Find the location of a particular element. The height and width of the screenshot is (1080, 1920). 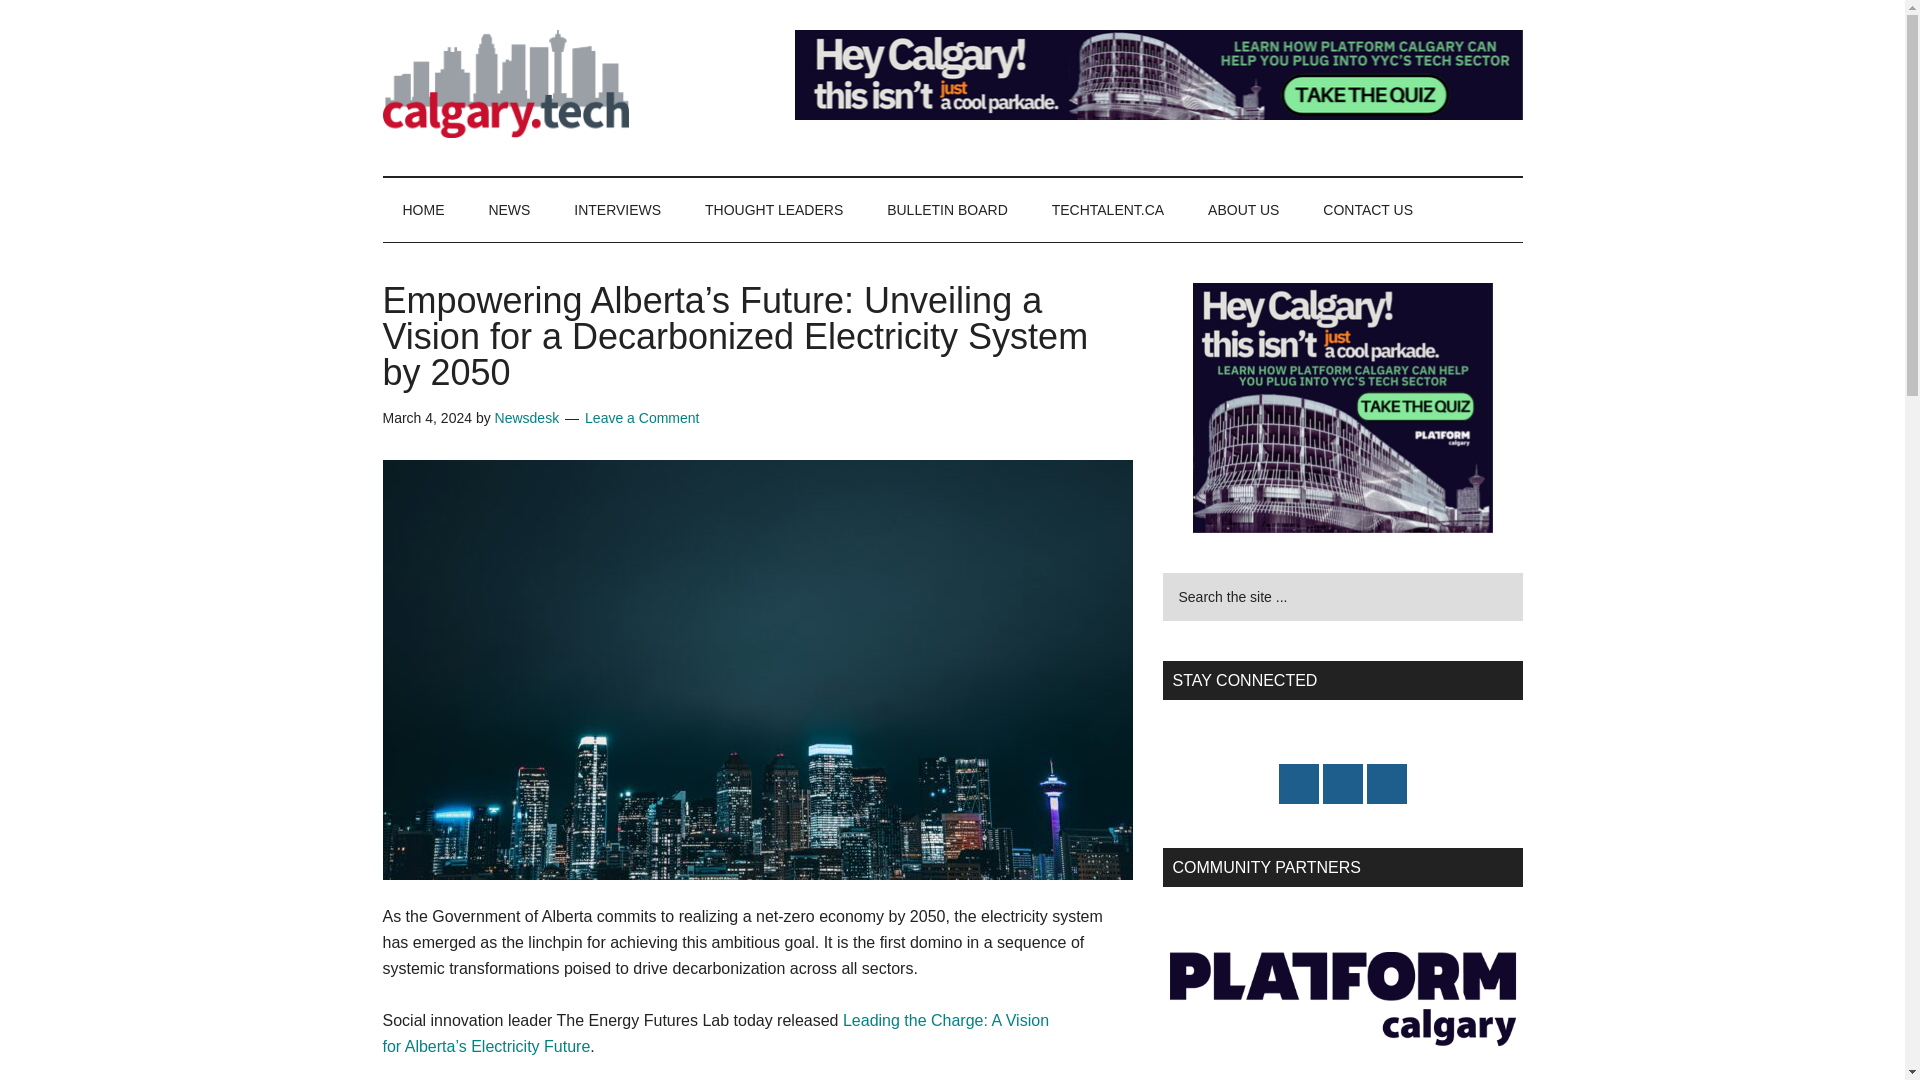

HOME is located at coordinates (423, 210).